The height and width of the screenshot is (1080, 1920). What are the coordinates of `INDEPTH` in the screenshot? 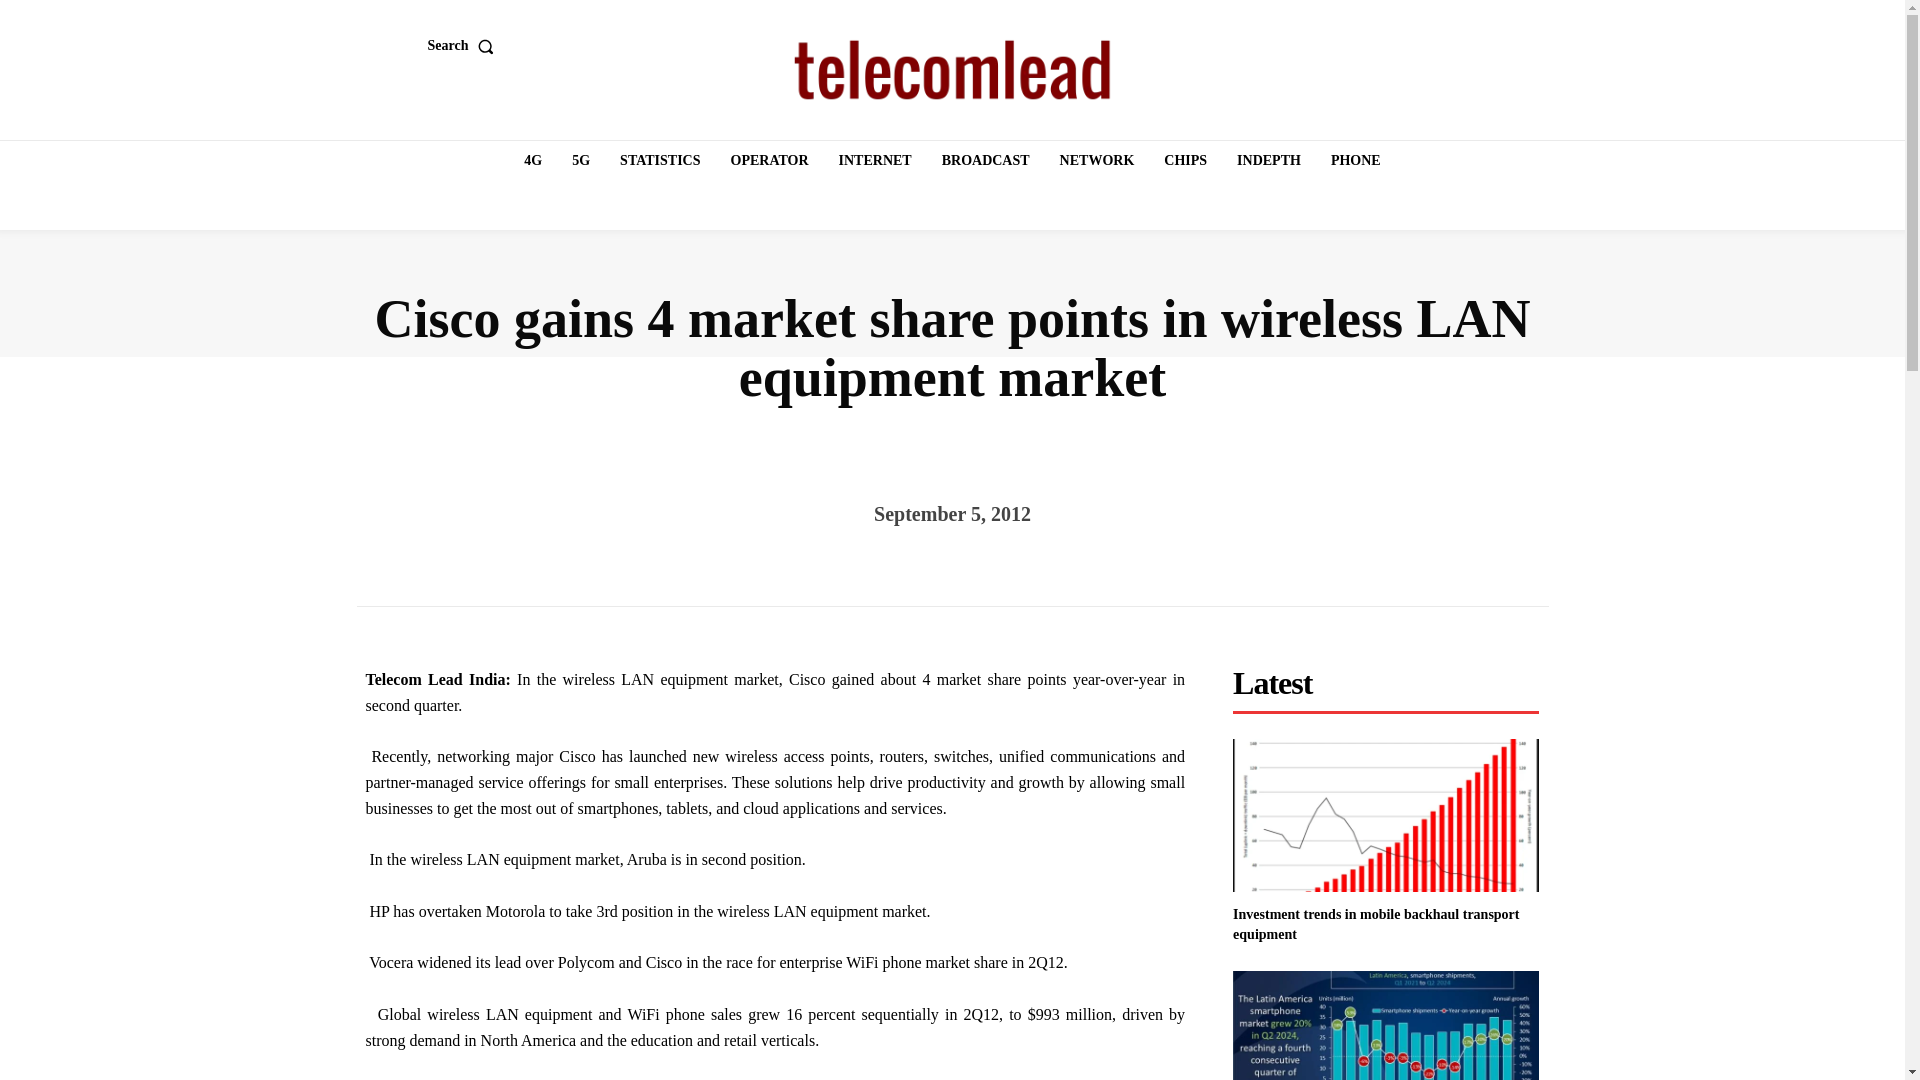 It's located at (1268, 161).